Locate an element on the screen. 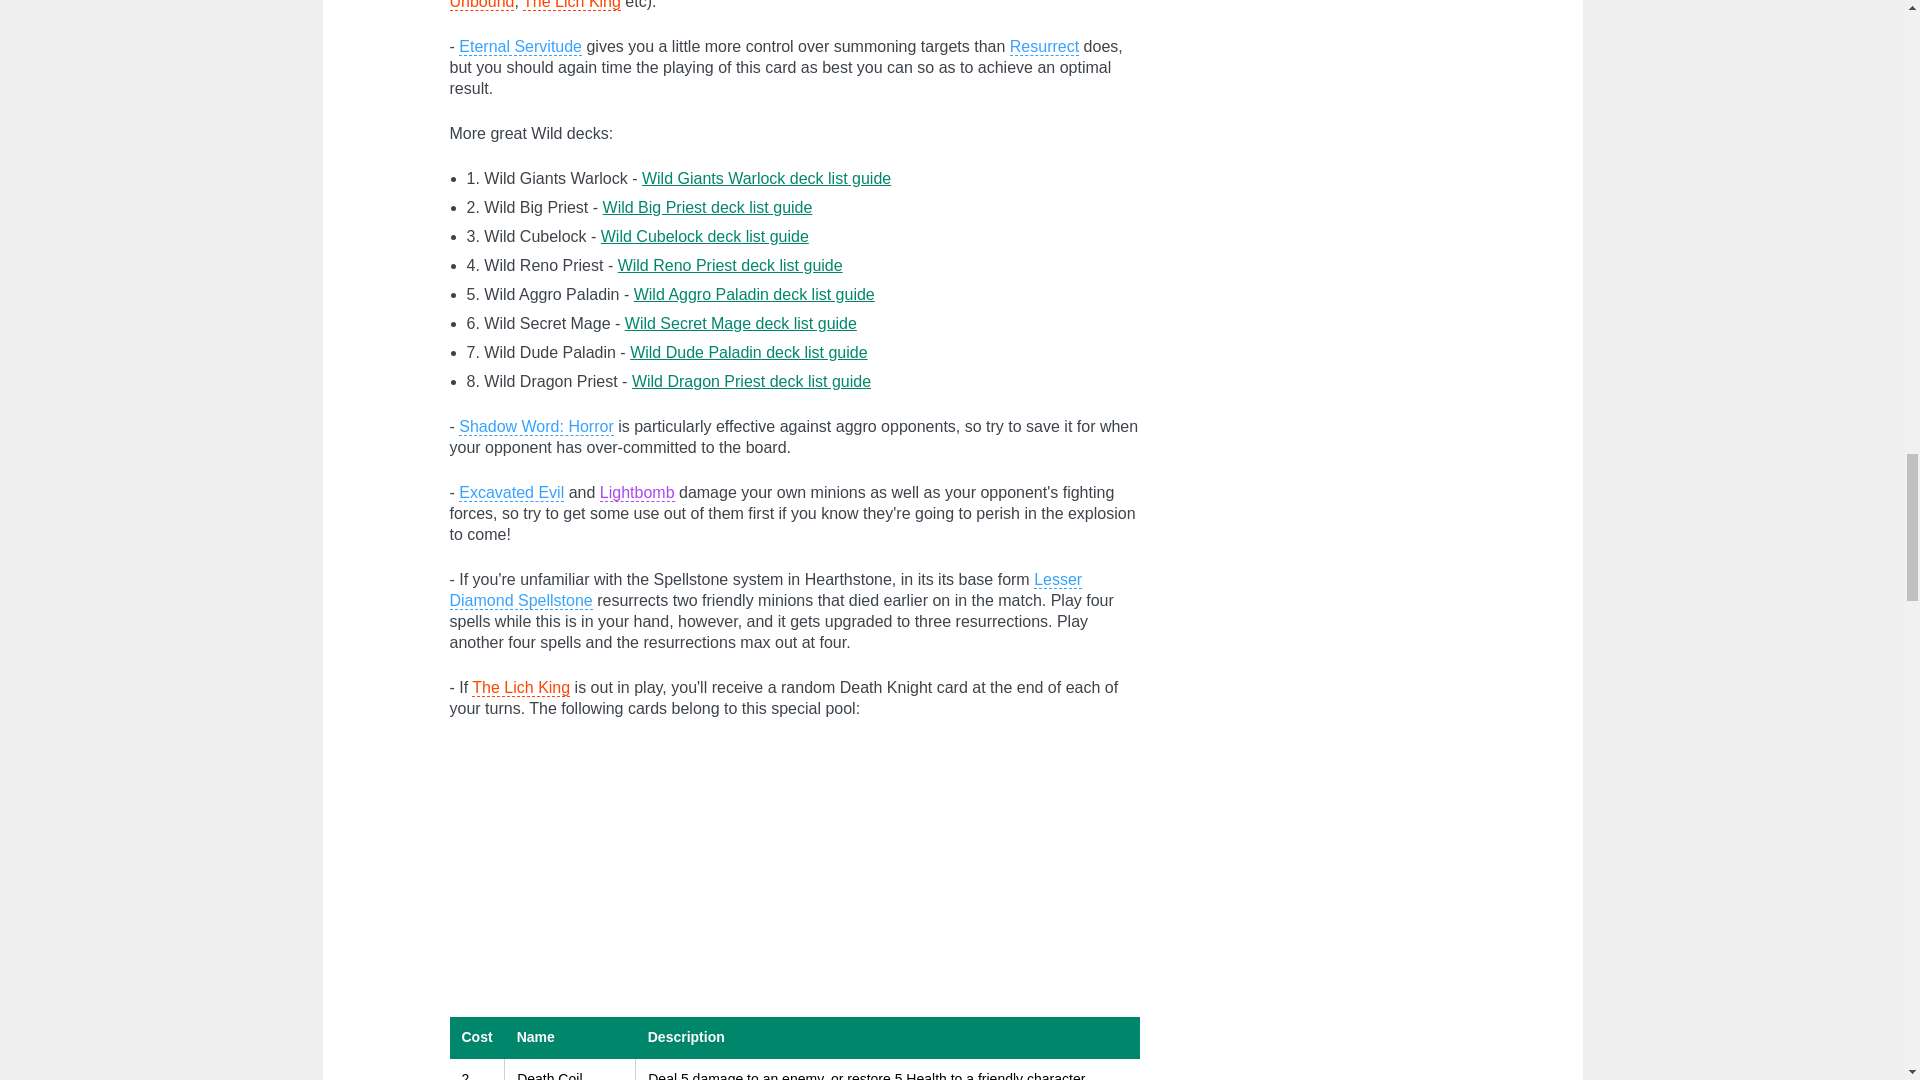 This screenshot has width=1920, height=1080. Wild Reno Priest deck list guide is located at coordinates (730, 266).